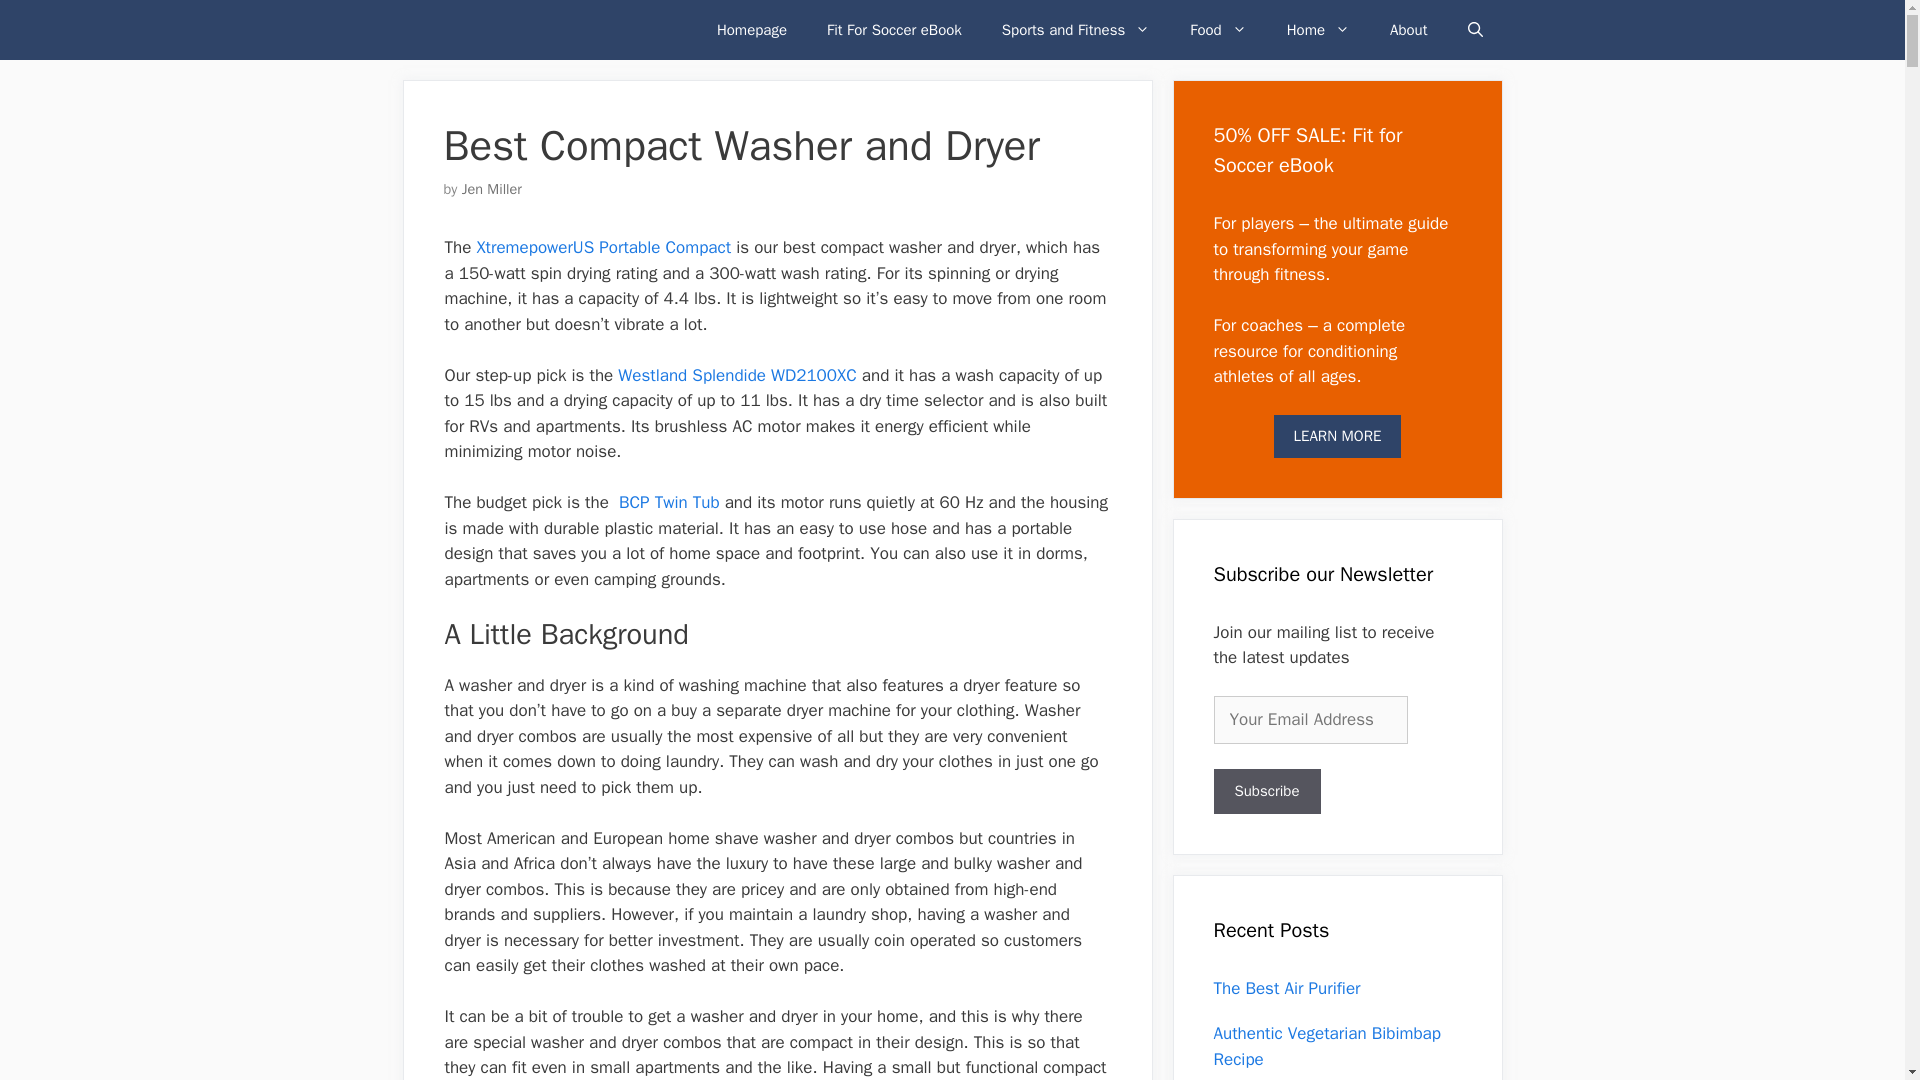 This screenshot has height=1080, width=1920. Describe the element at coordinates (894, 30) in the screenshot. I see `Fit For Soccer eBook` at that location.